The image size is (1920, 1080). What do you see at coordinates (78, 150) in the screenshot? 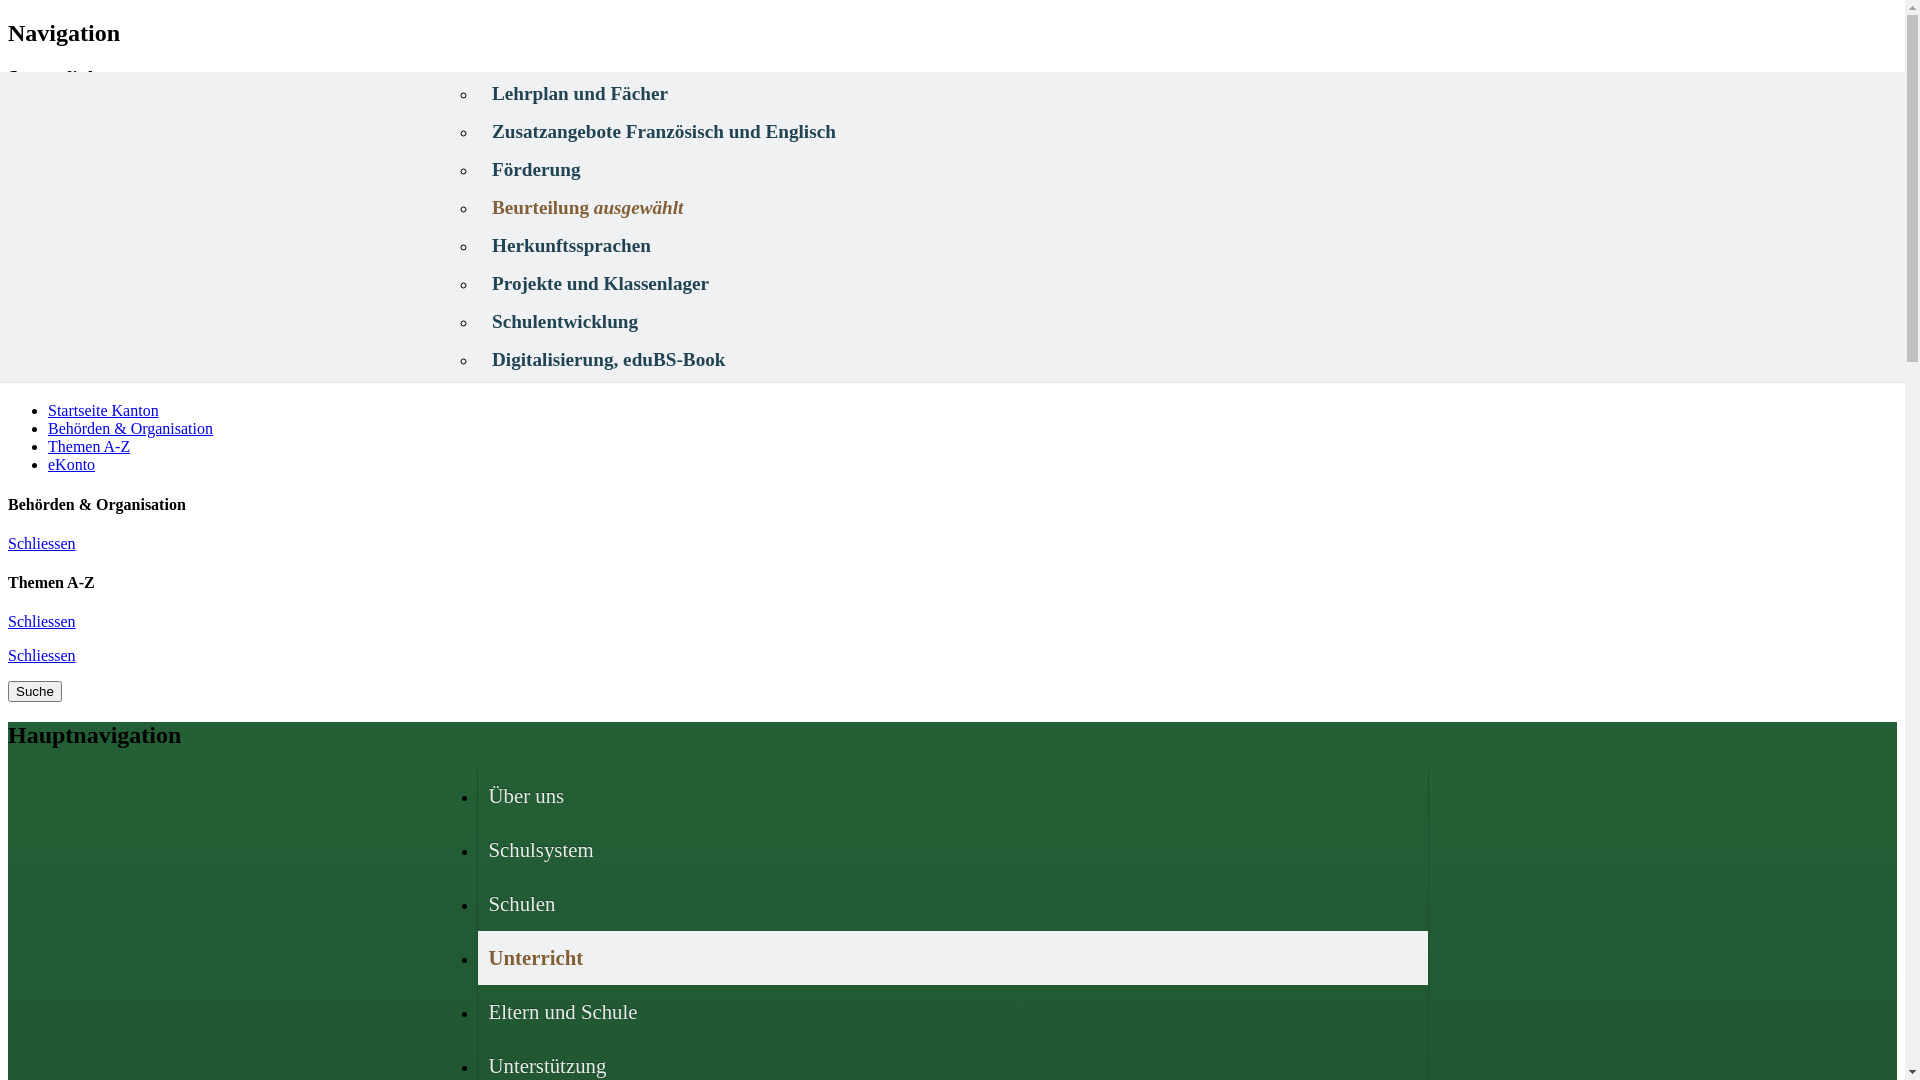
I see `Startseite` at bounding box center [78, 150].